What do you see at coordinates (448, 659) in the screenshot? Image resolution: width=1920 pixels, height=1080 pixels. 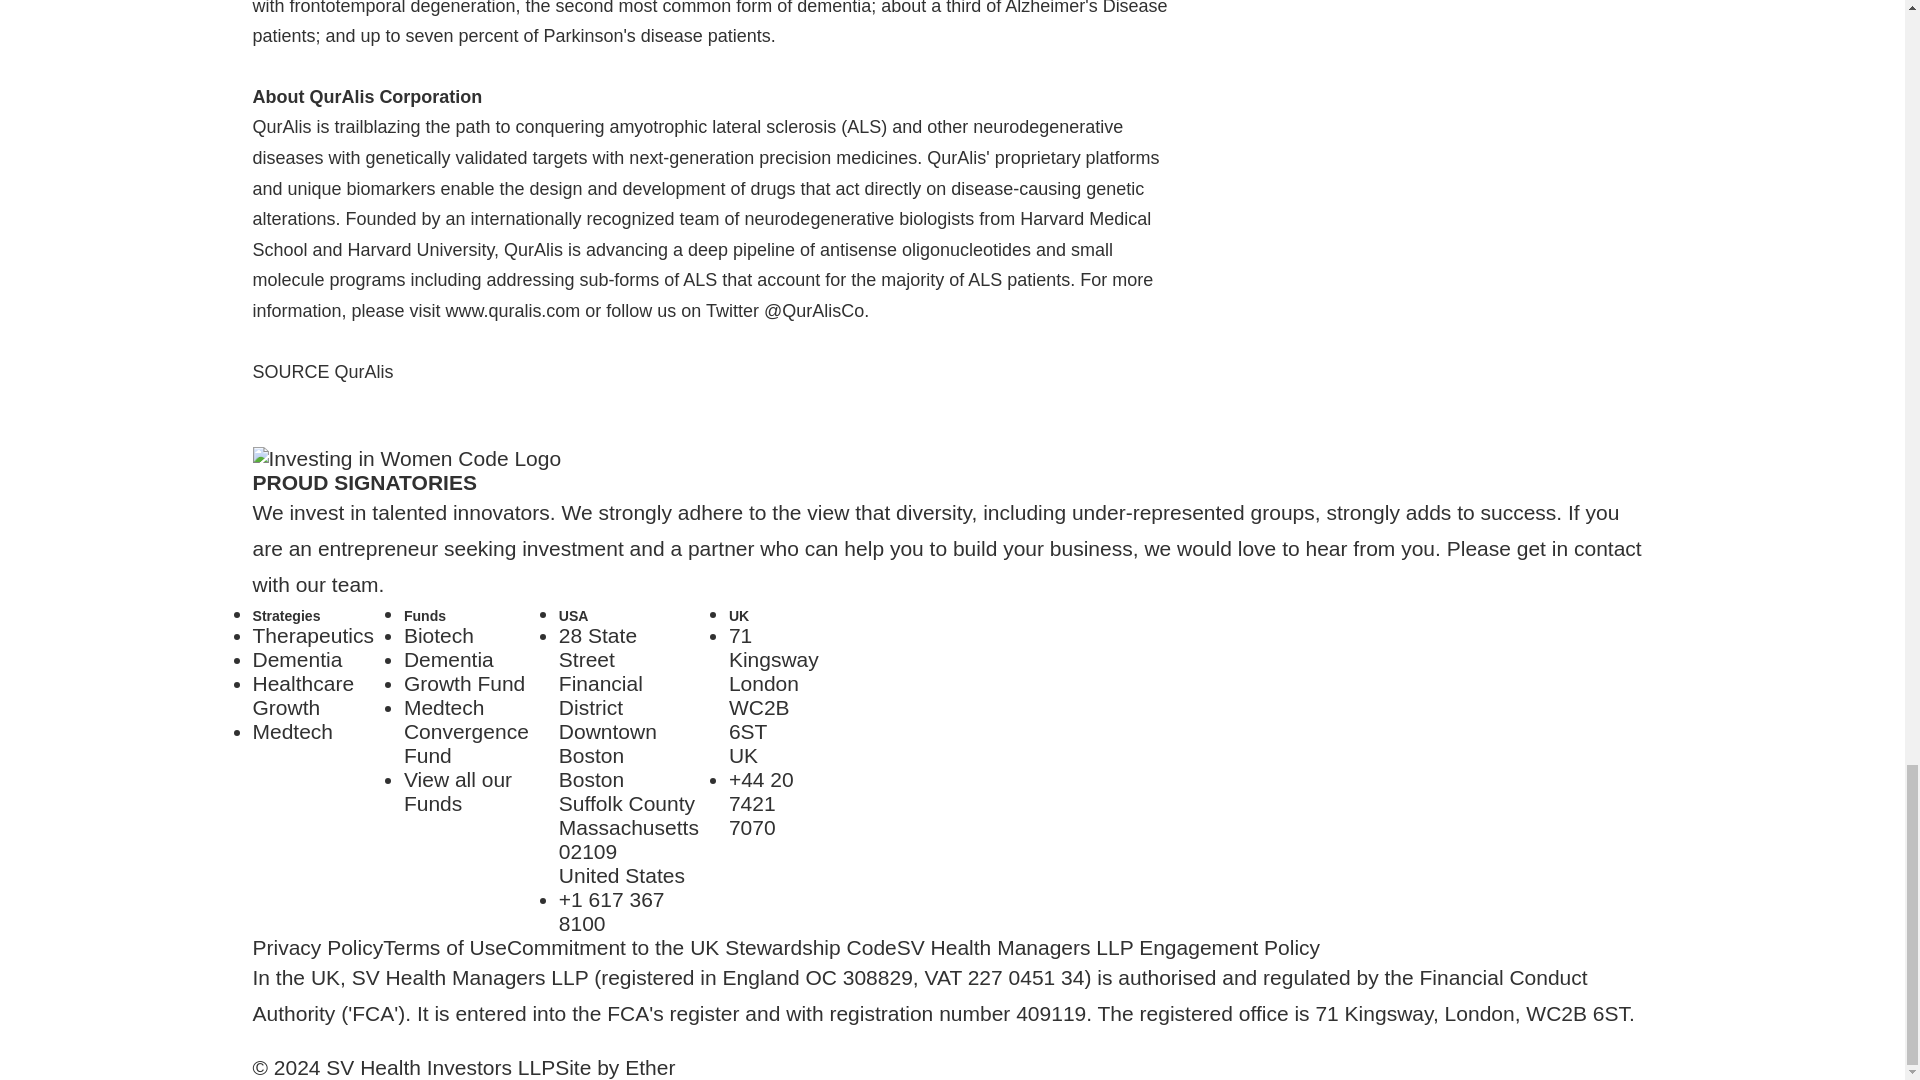 I see `Therapeutics` at bounding box center [448, 659].